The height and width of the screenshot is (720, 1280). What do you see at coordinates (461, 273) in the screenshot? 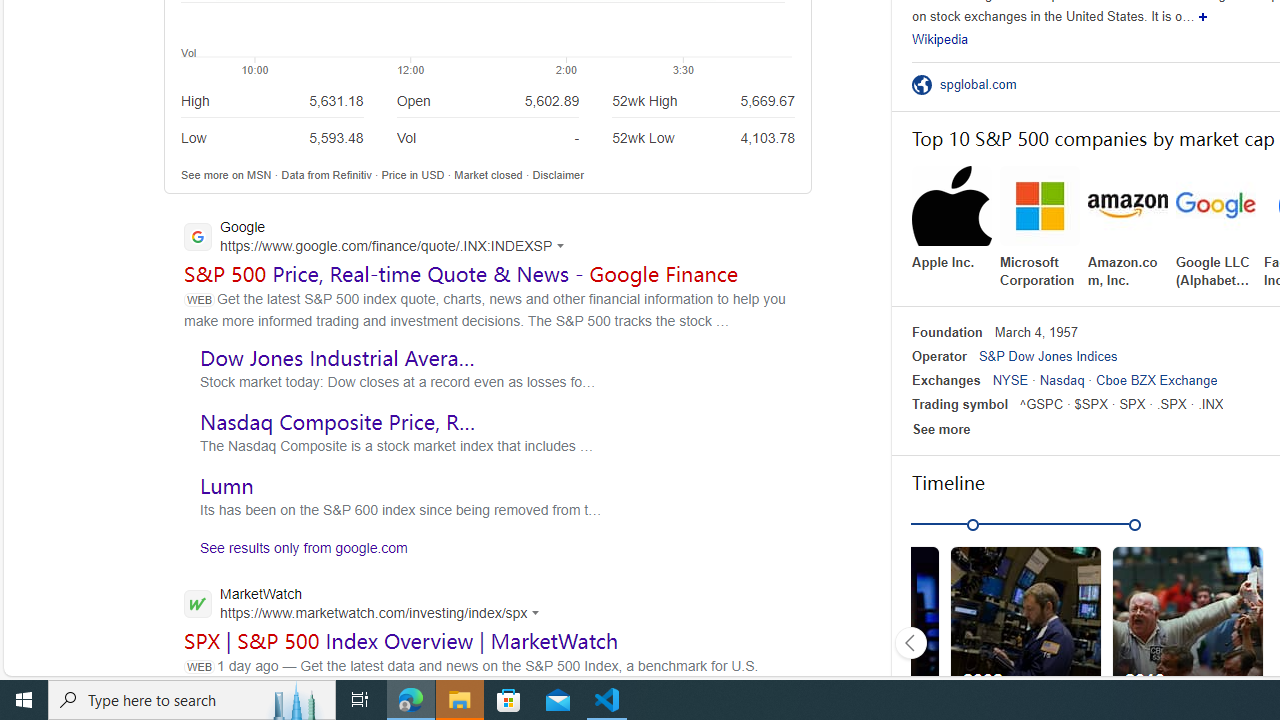
I see `S&P 500 Price, Real-time Quote & News - Google Finance` at bounding box center [461, 273].